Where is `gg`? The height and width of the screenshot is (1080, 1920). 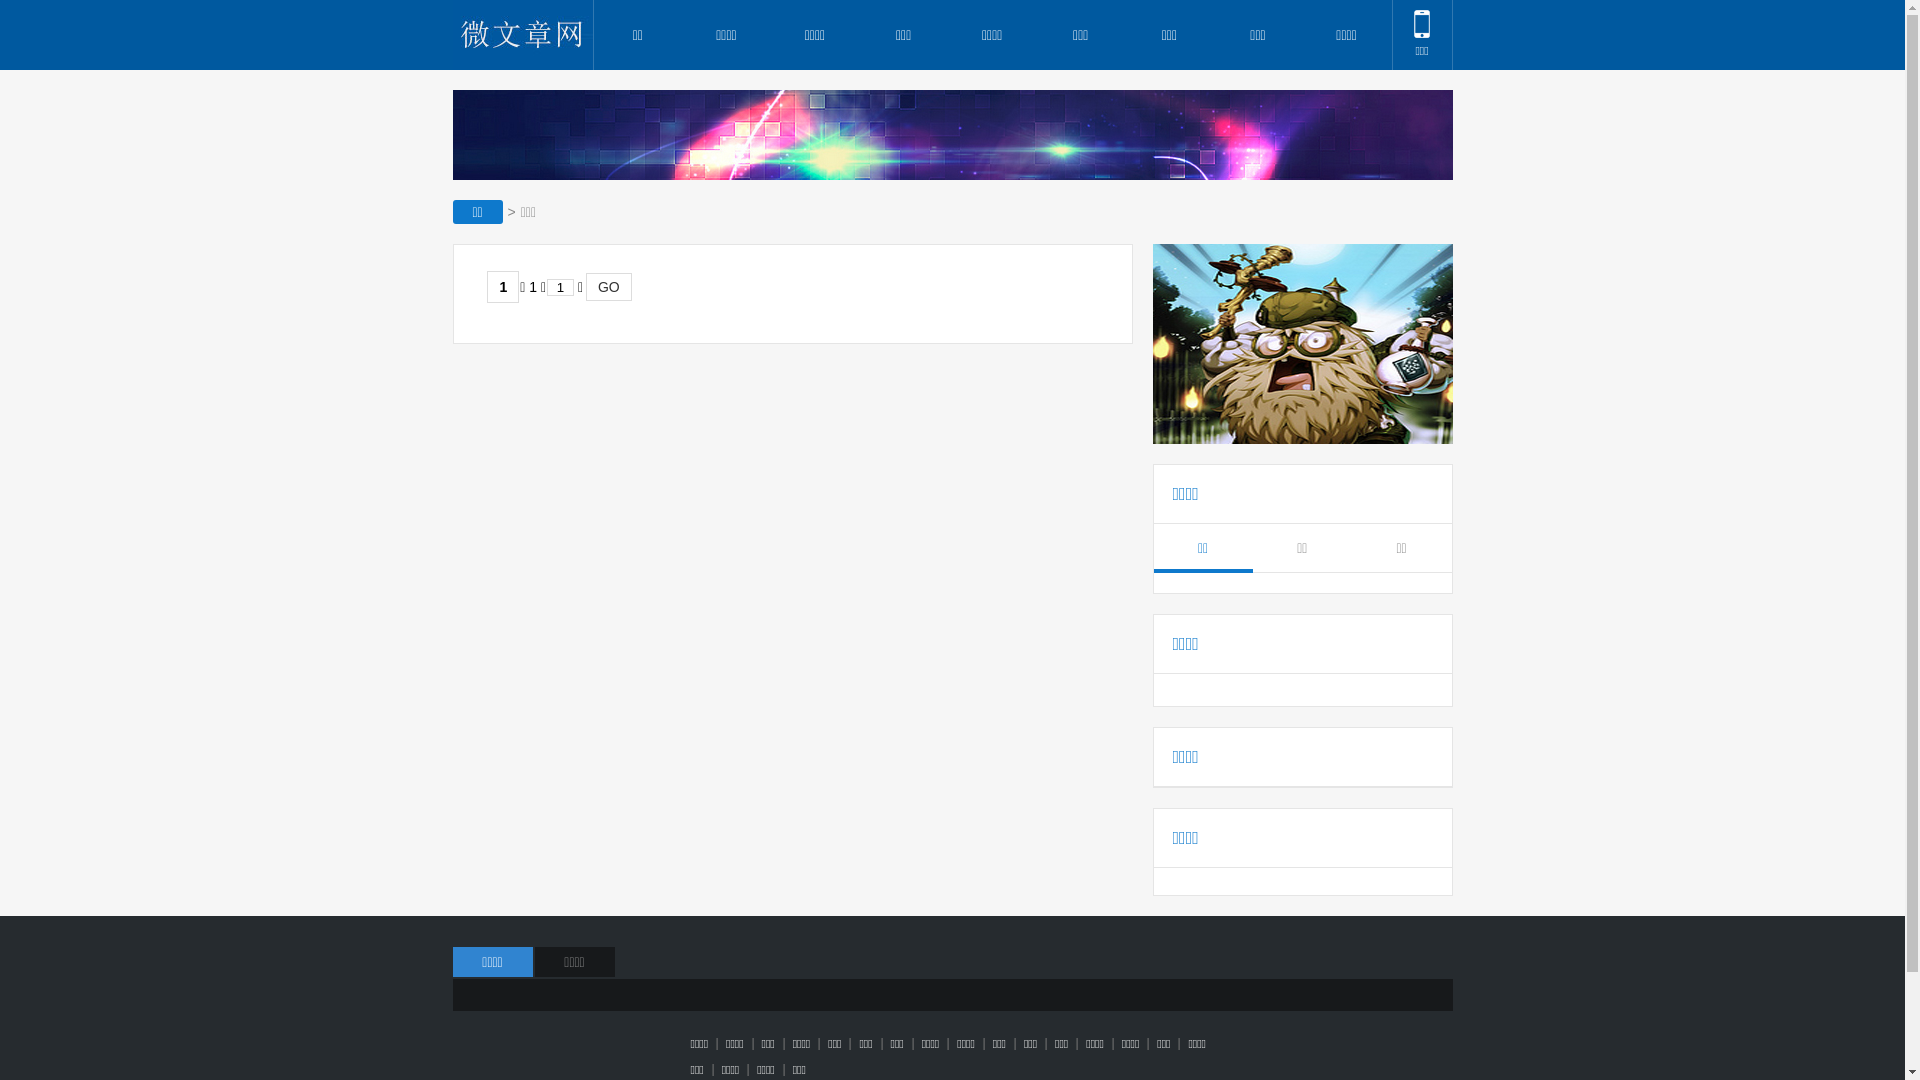
gg is located at coordinates (1302, 344).